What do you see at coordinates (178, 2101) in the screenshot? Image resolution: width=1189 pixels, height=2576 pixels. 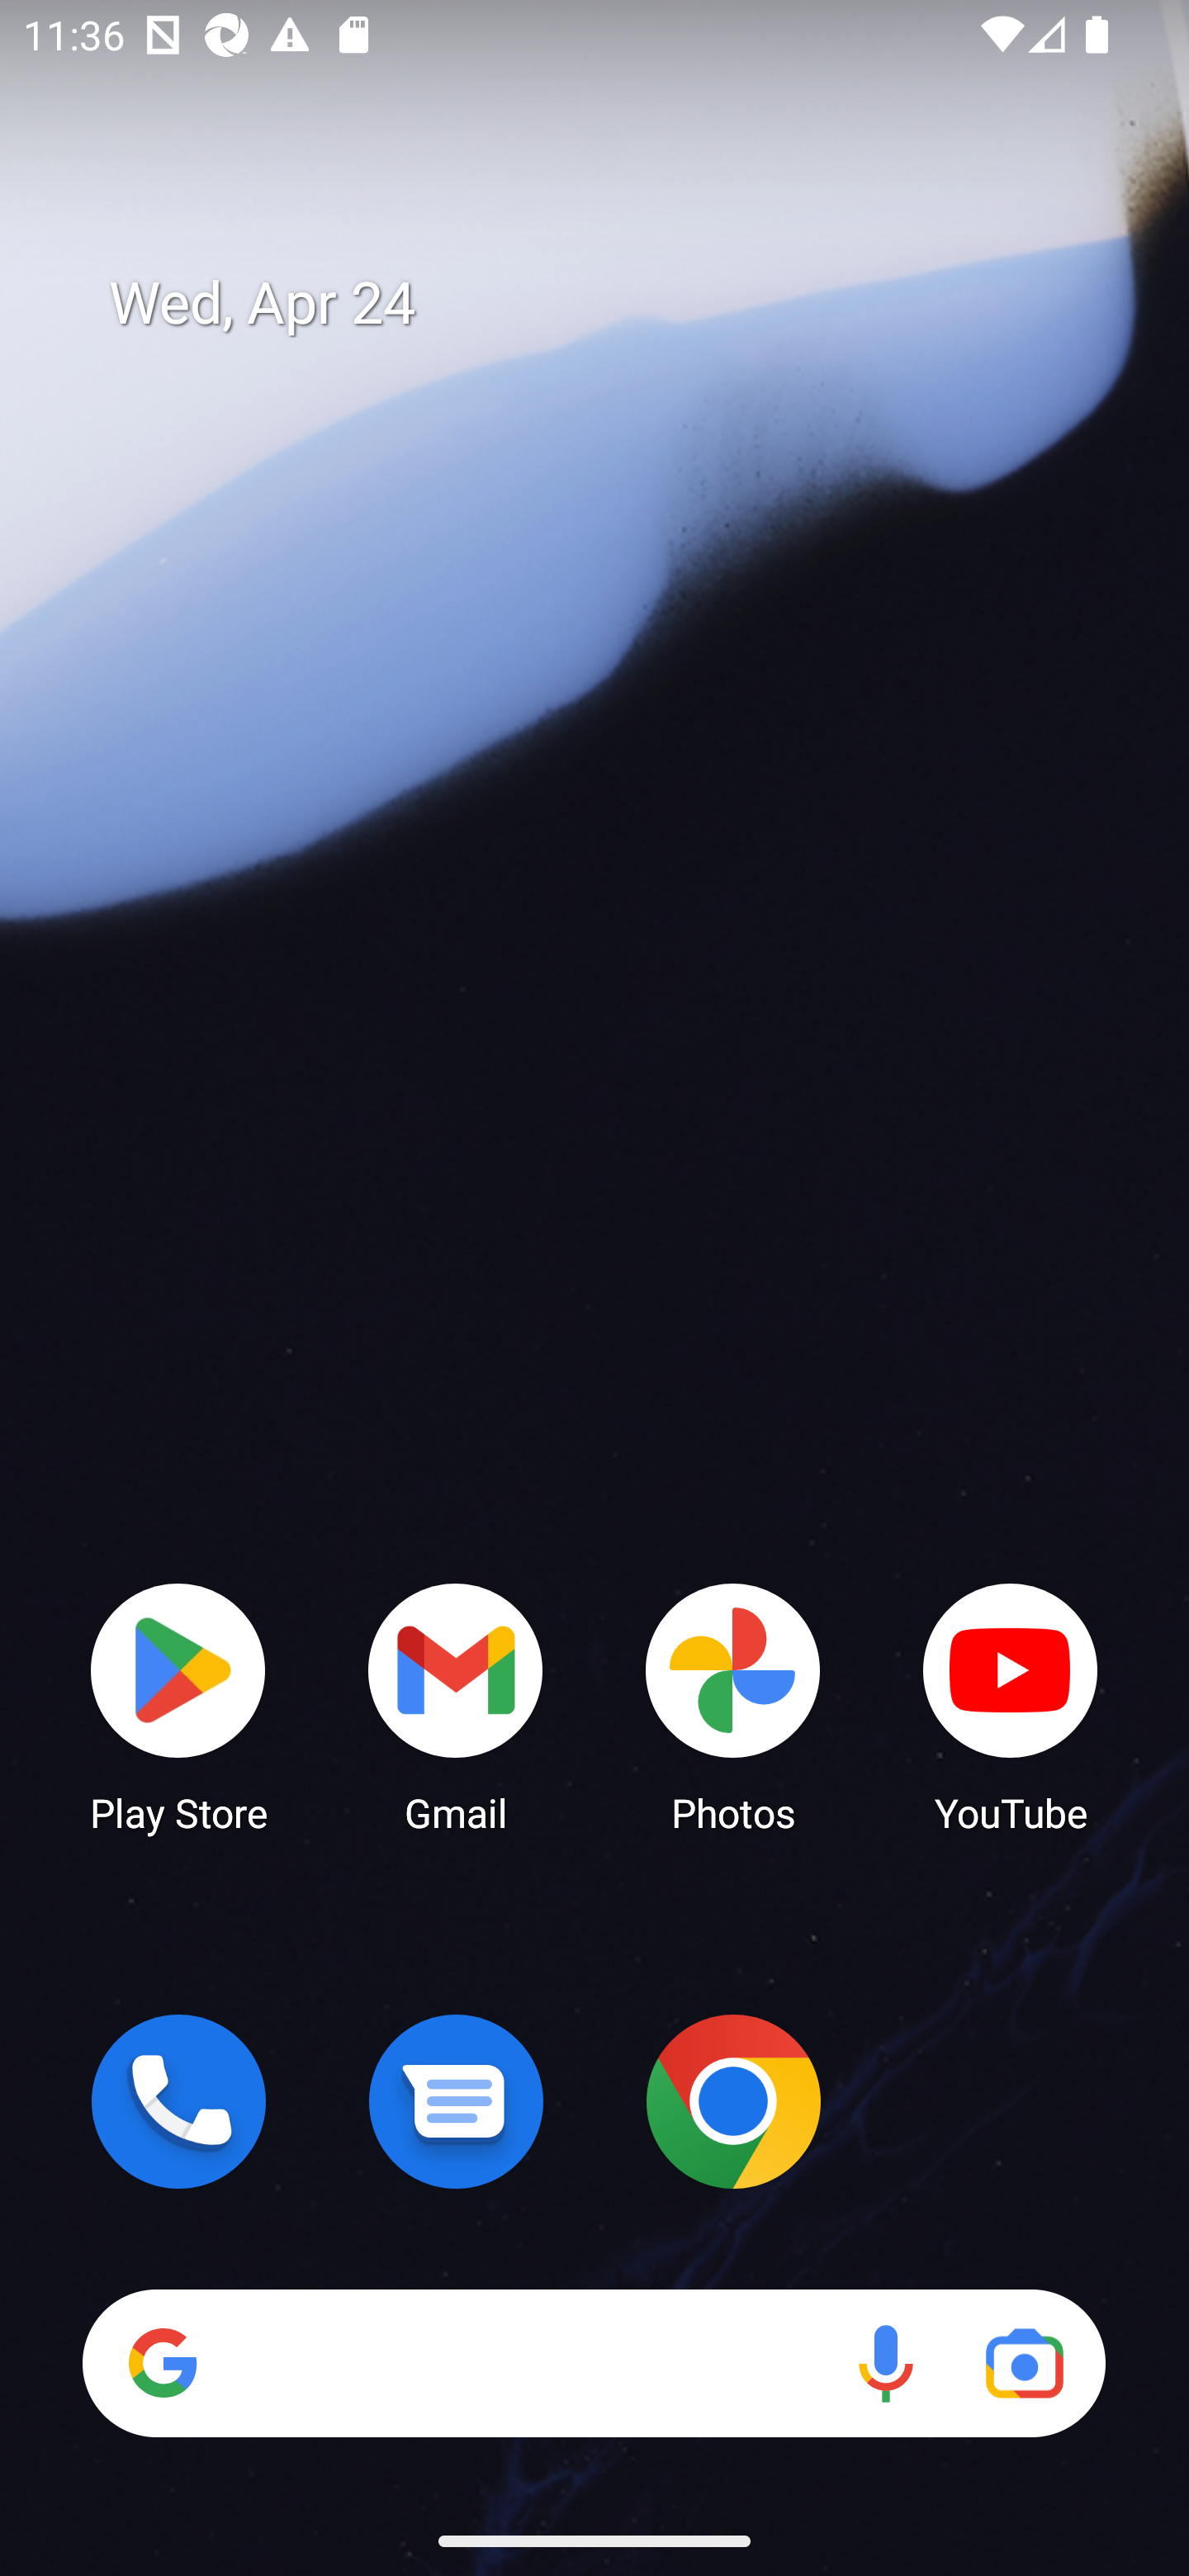 I see `Phone` at bounding box center [178, 2101].